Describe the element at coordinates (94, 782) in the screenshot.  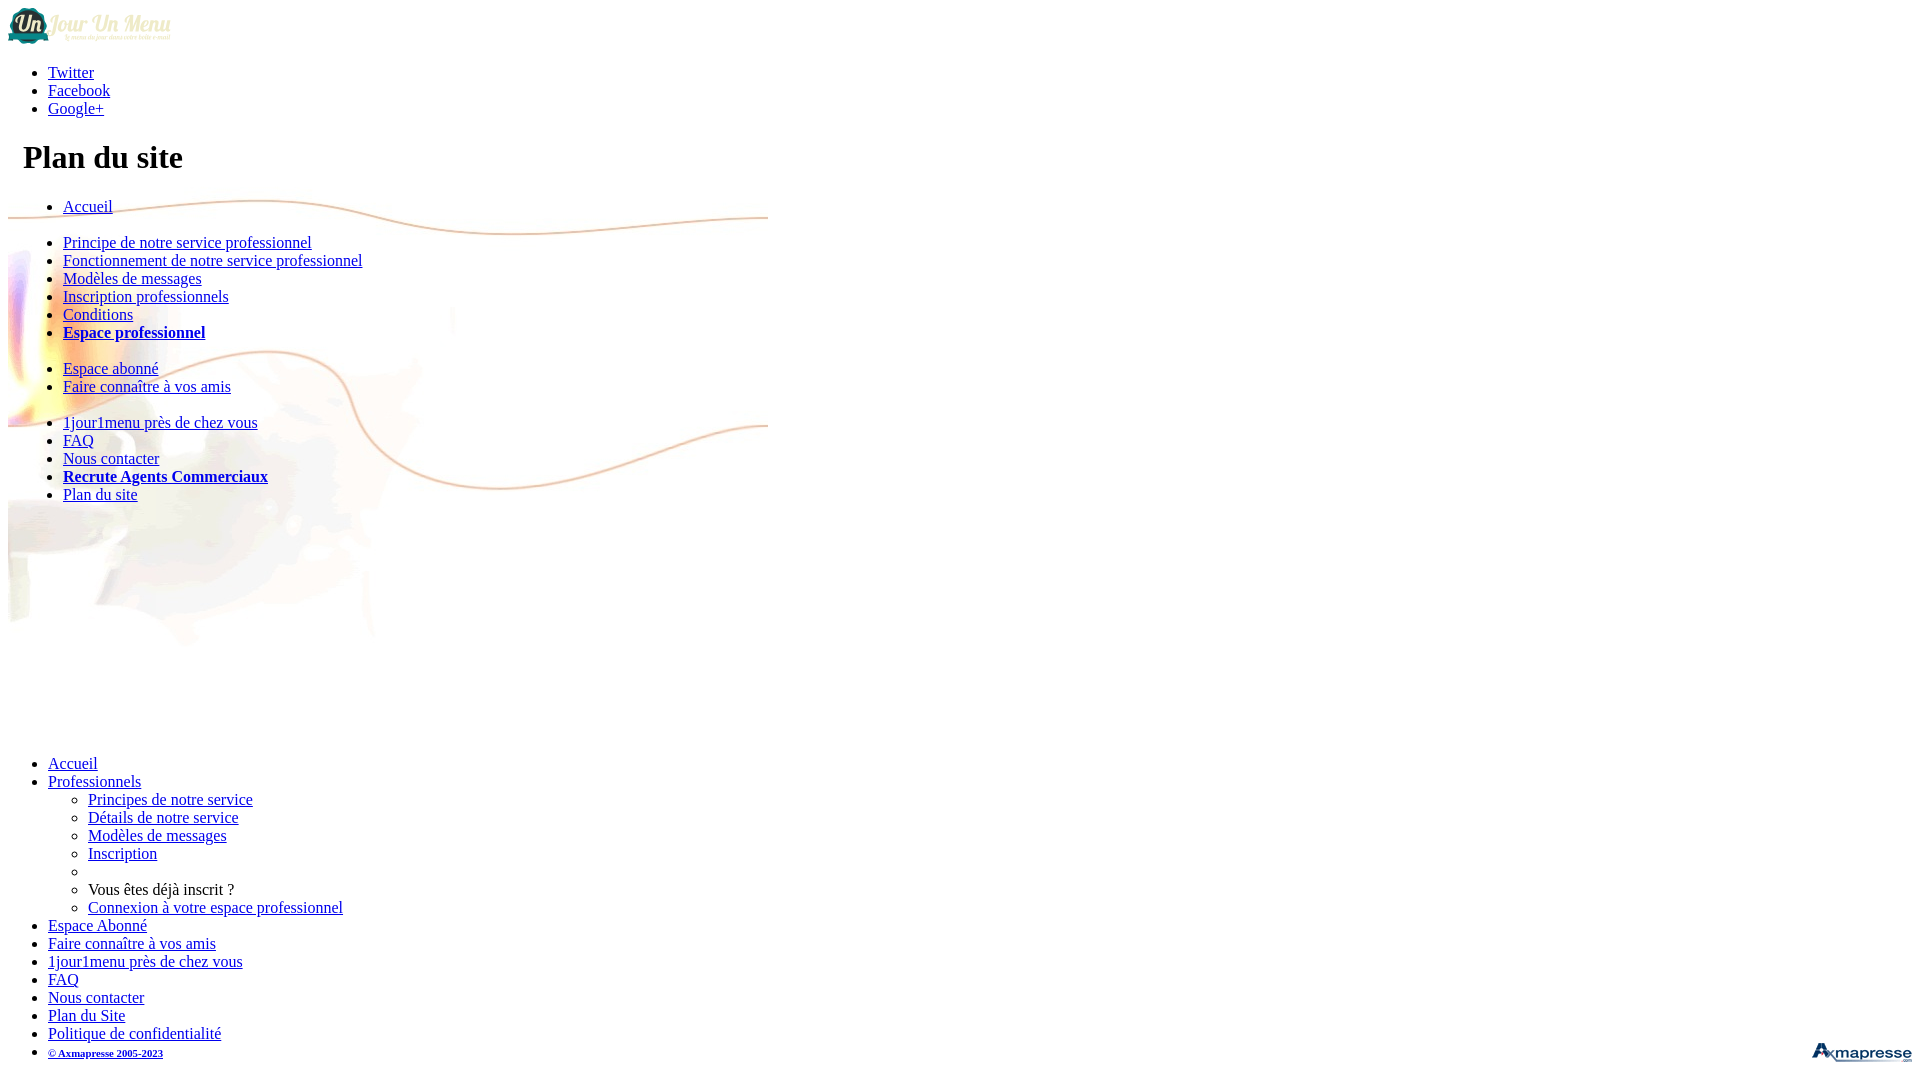
I see `Professionnels` at that location.